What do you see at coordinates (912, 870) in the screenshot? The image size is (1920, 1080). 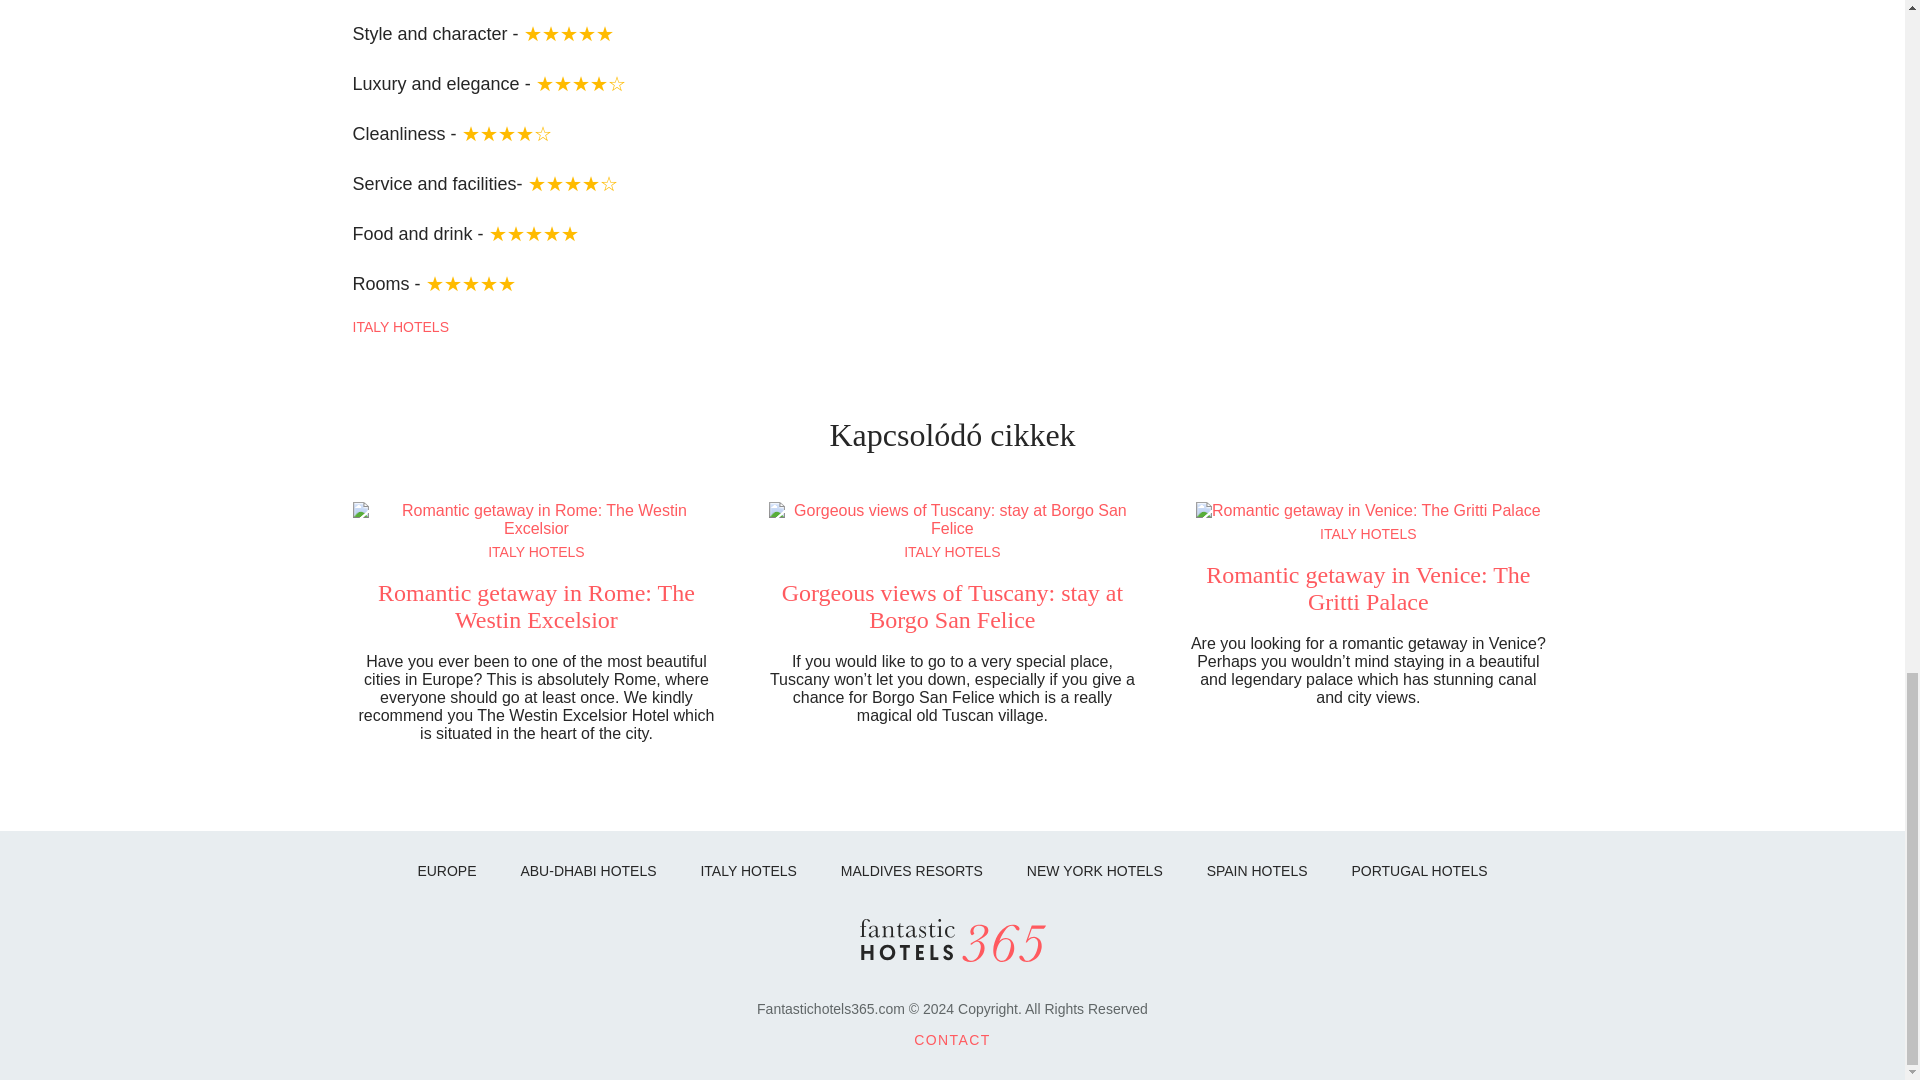 I see `MALDIVES RESORTS` at bounding box center [912, 870].